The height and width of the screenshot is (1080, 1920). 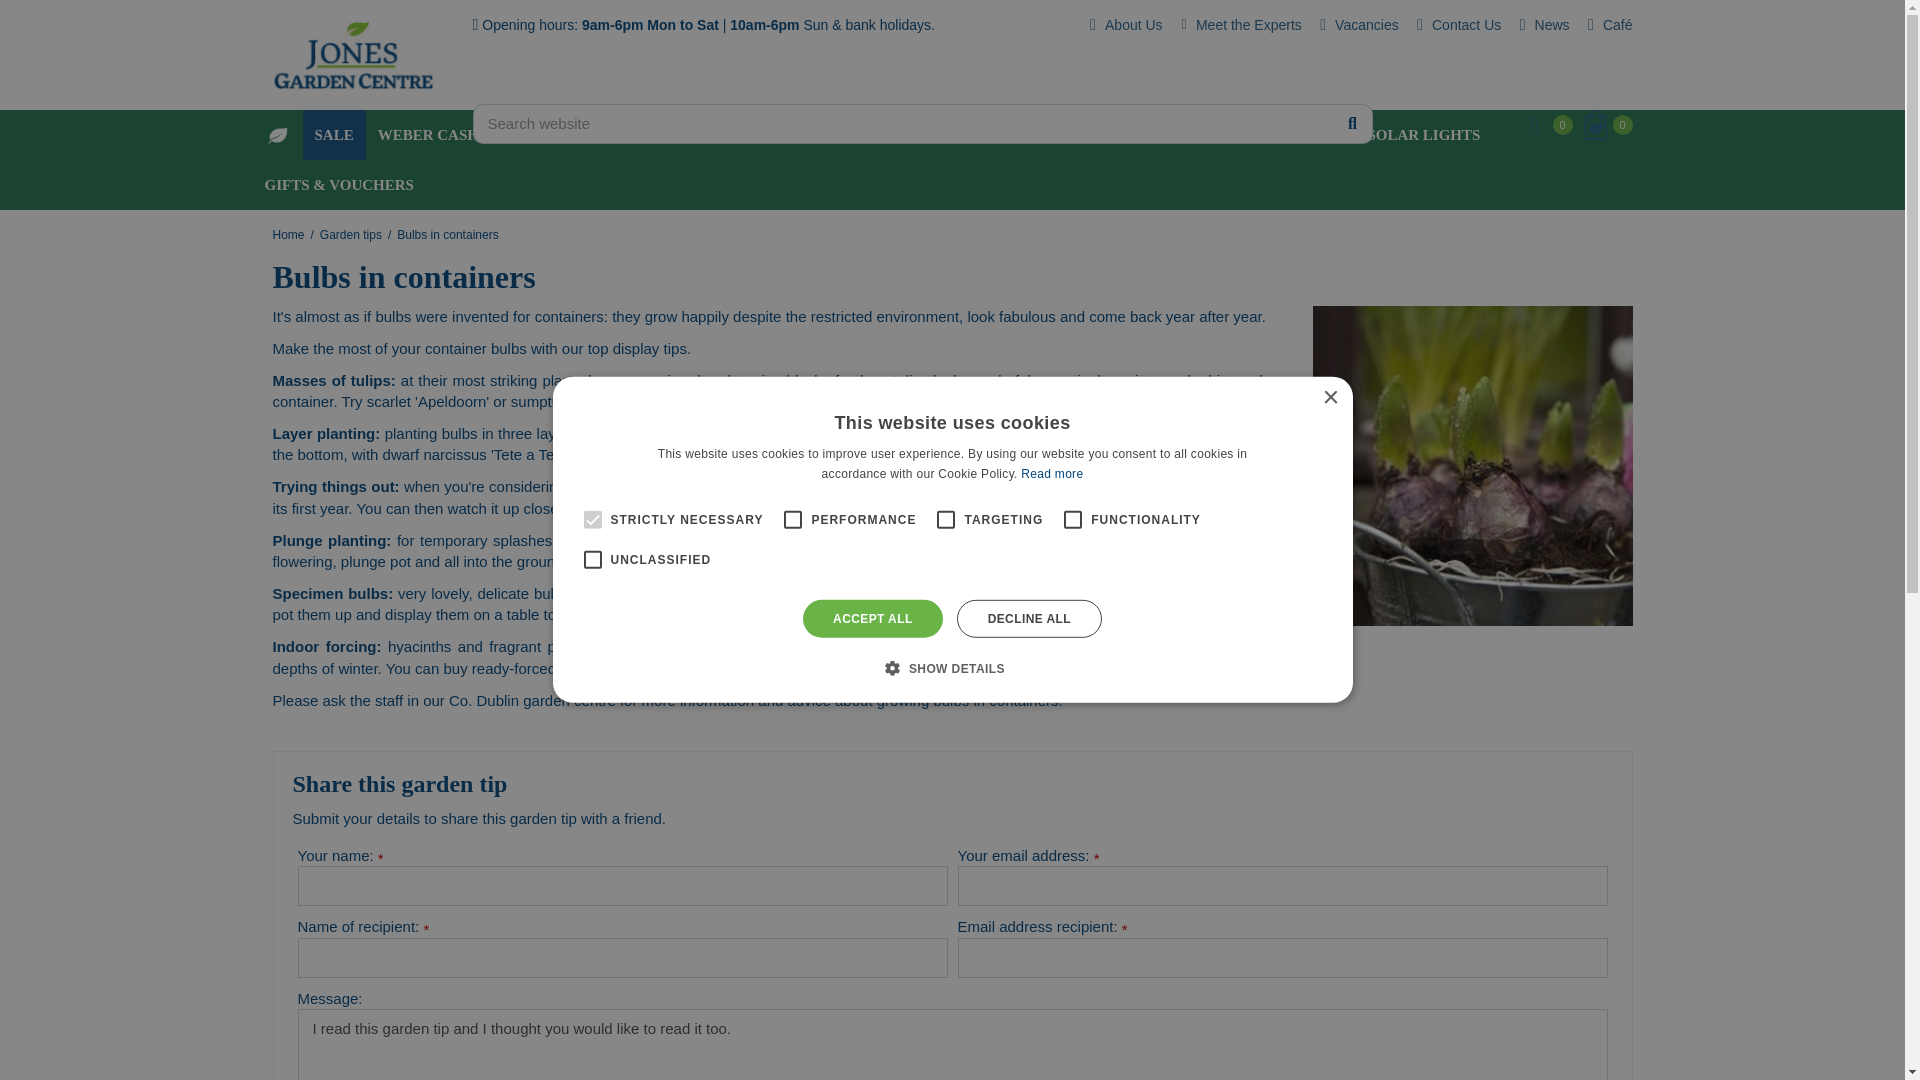 I want to click on SALE, so click(x=332, y=134).